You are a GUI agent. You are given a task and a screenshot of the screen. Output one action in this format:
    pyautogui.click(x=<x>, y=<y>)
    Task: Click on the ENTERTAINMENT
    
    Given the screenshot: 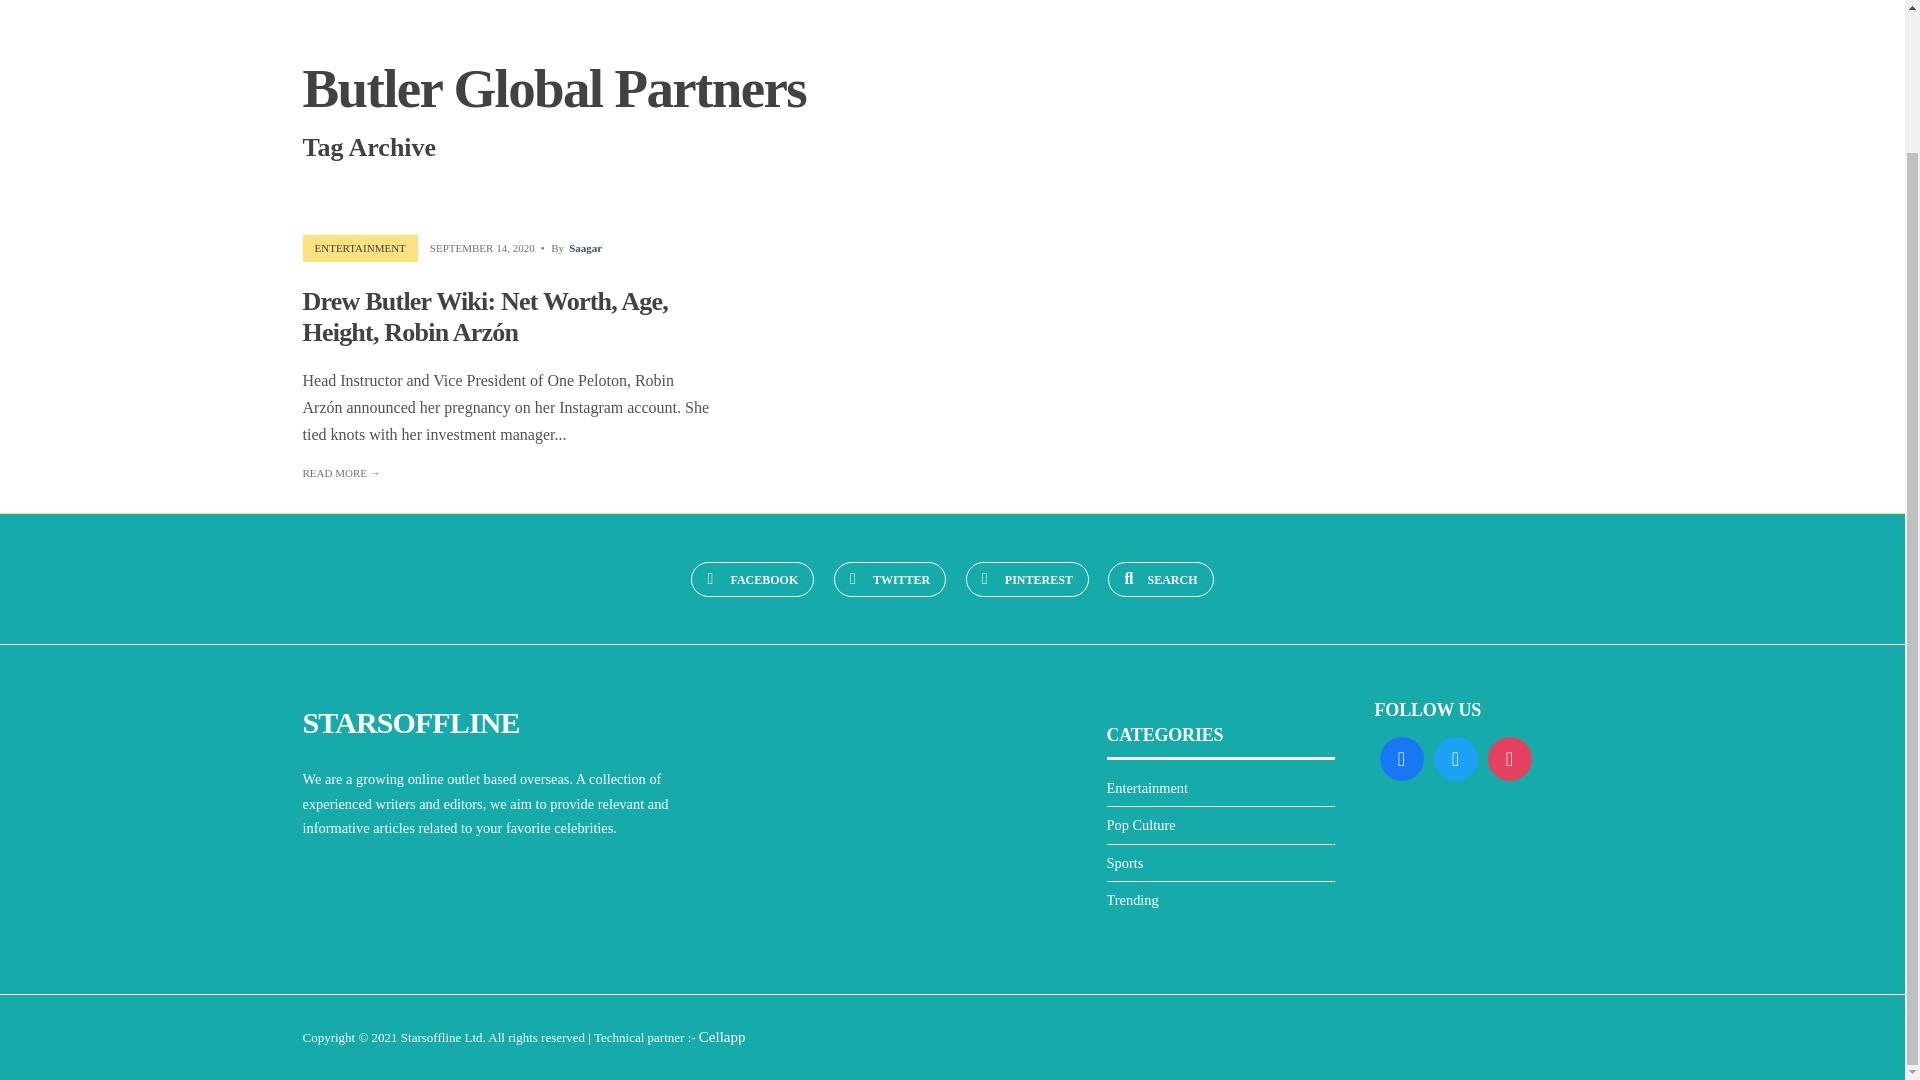 What is the action you would take?
    pyautogui.click(x=360, y=247)
    